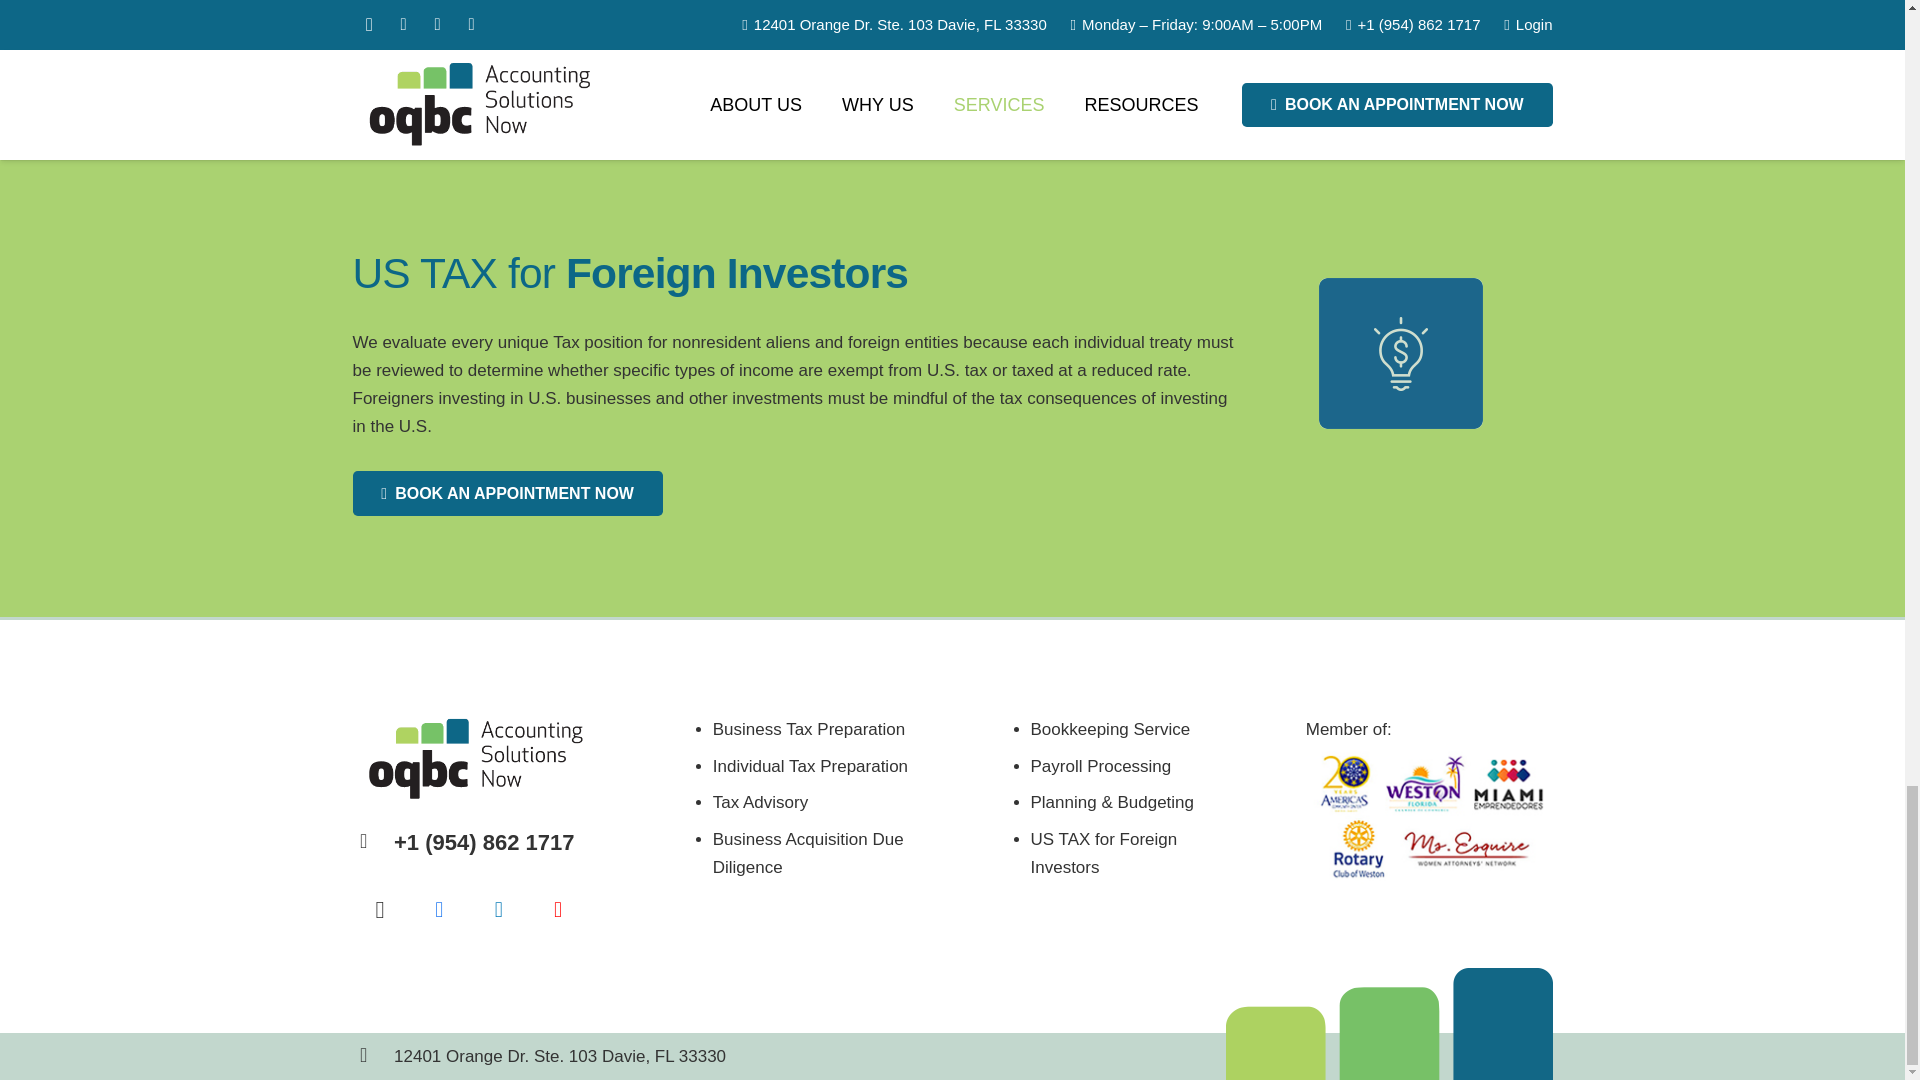 The image size is (1920, 1080). Describe the element at coordinates (498, 910) in the screenshot. I see `LinkedIn` at that location.